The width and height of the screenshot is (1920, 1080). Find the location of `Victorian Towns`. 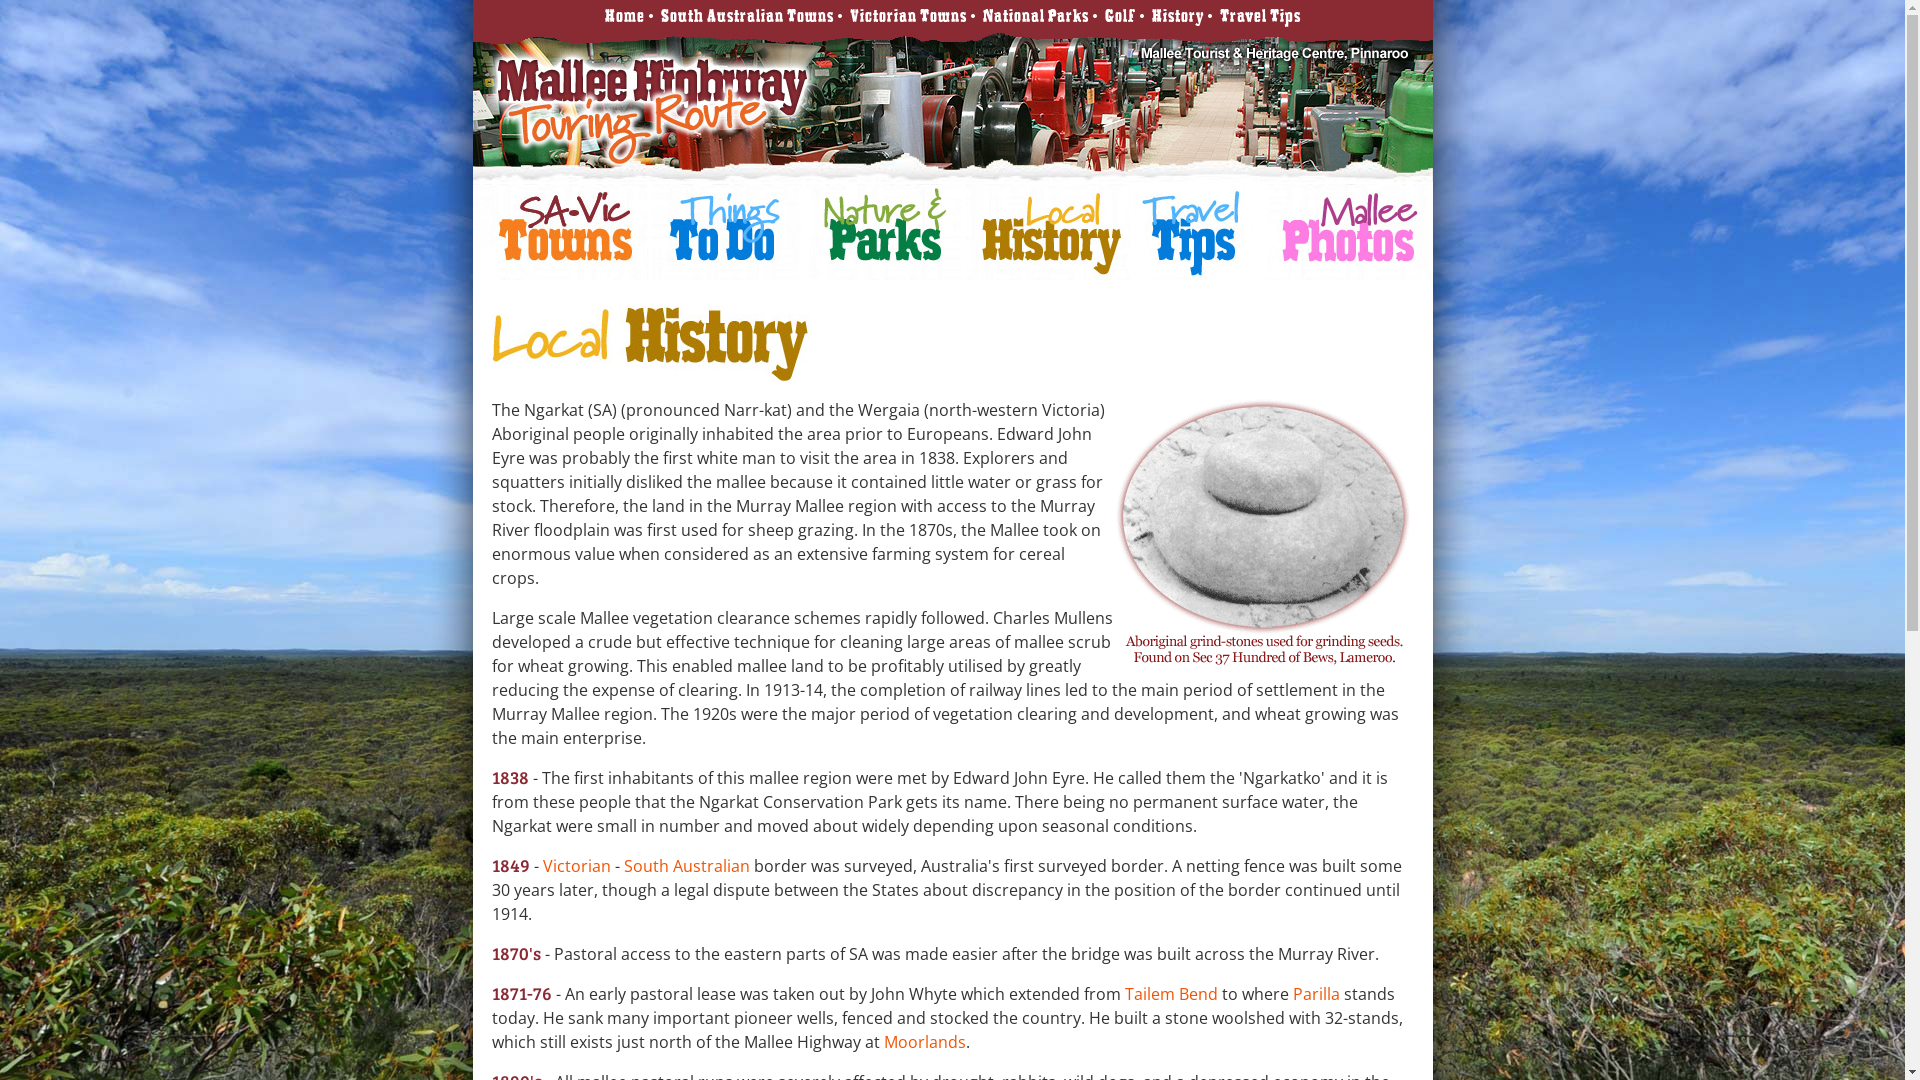

Victorian Towns is located at coordinates (908, 16).